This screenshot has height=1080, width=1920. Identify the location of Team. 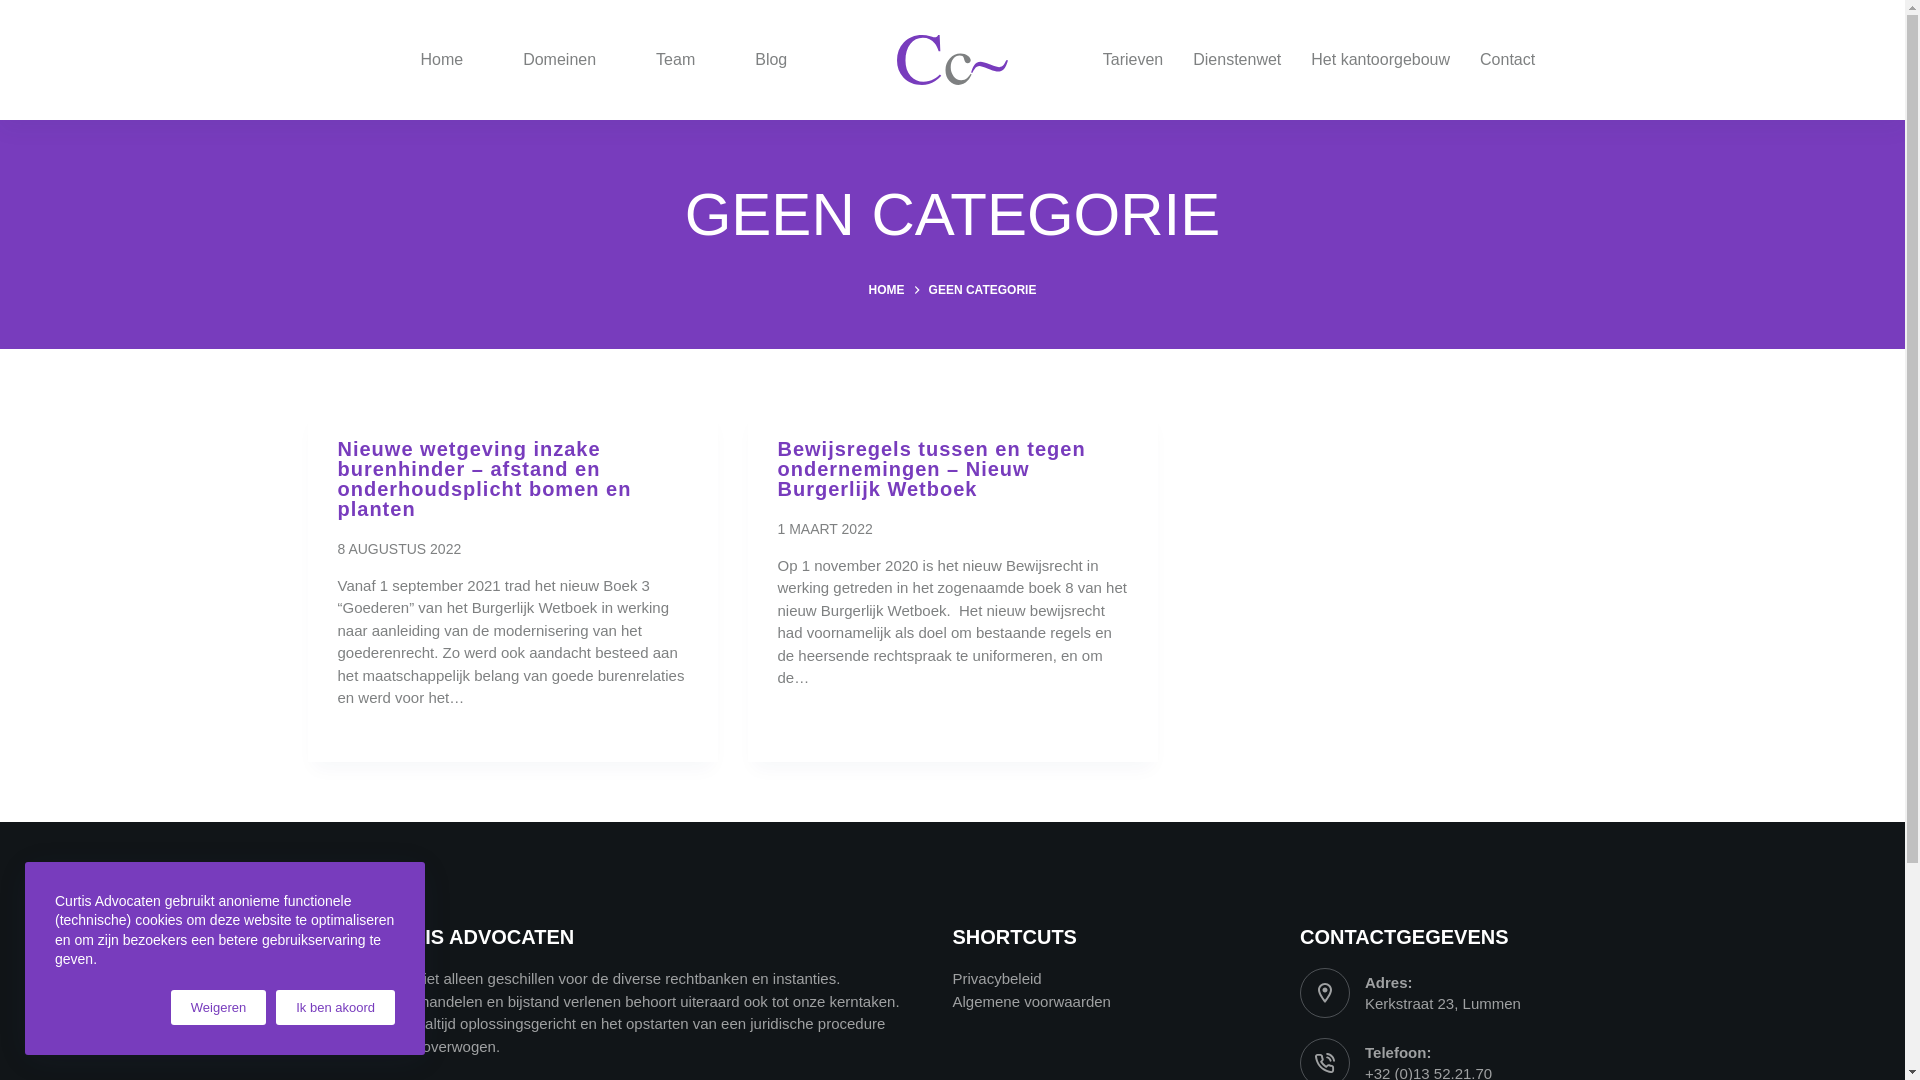
(676, 60).